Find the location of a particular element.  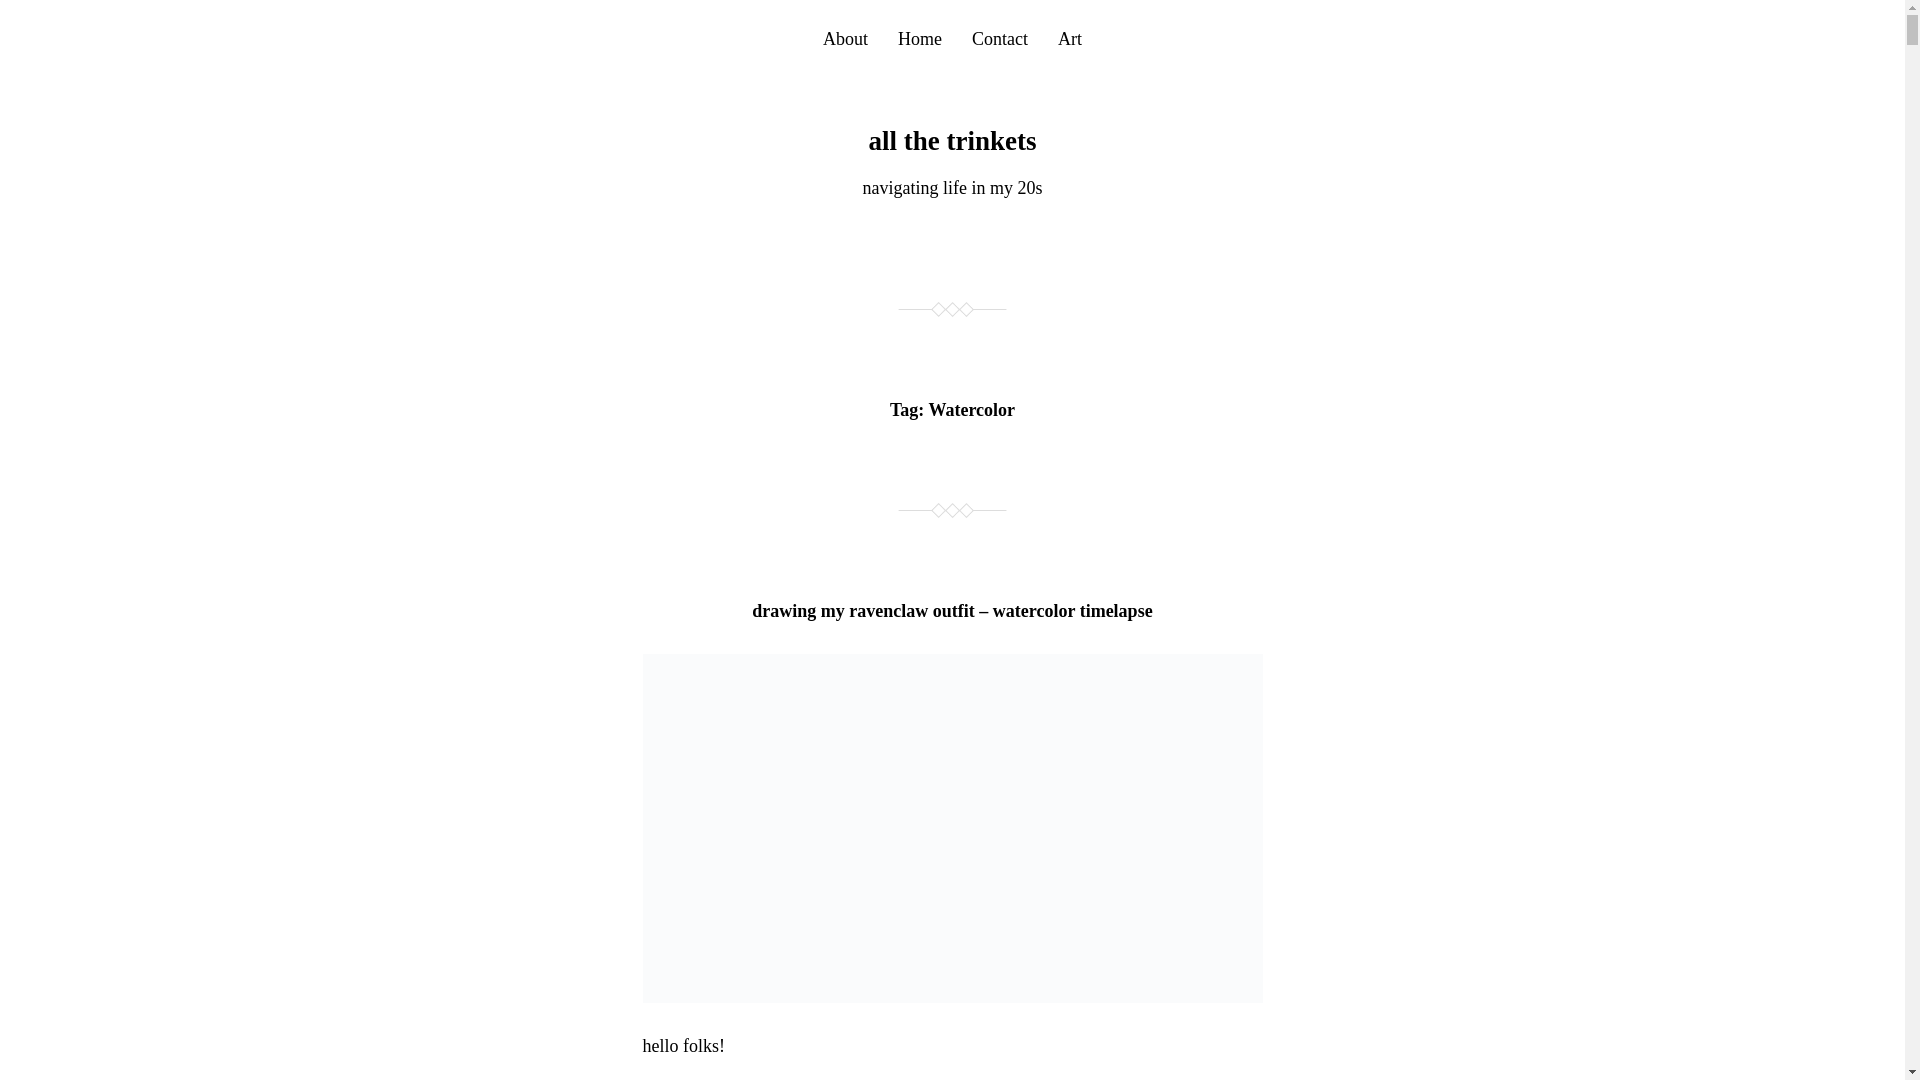

About is located at coordinates (845, 38).